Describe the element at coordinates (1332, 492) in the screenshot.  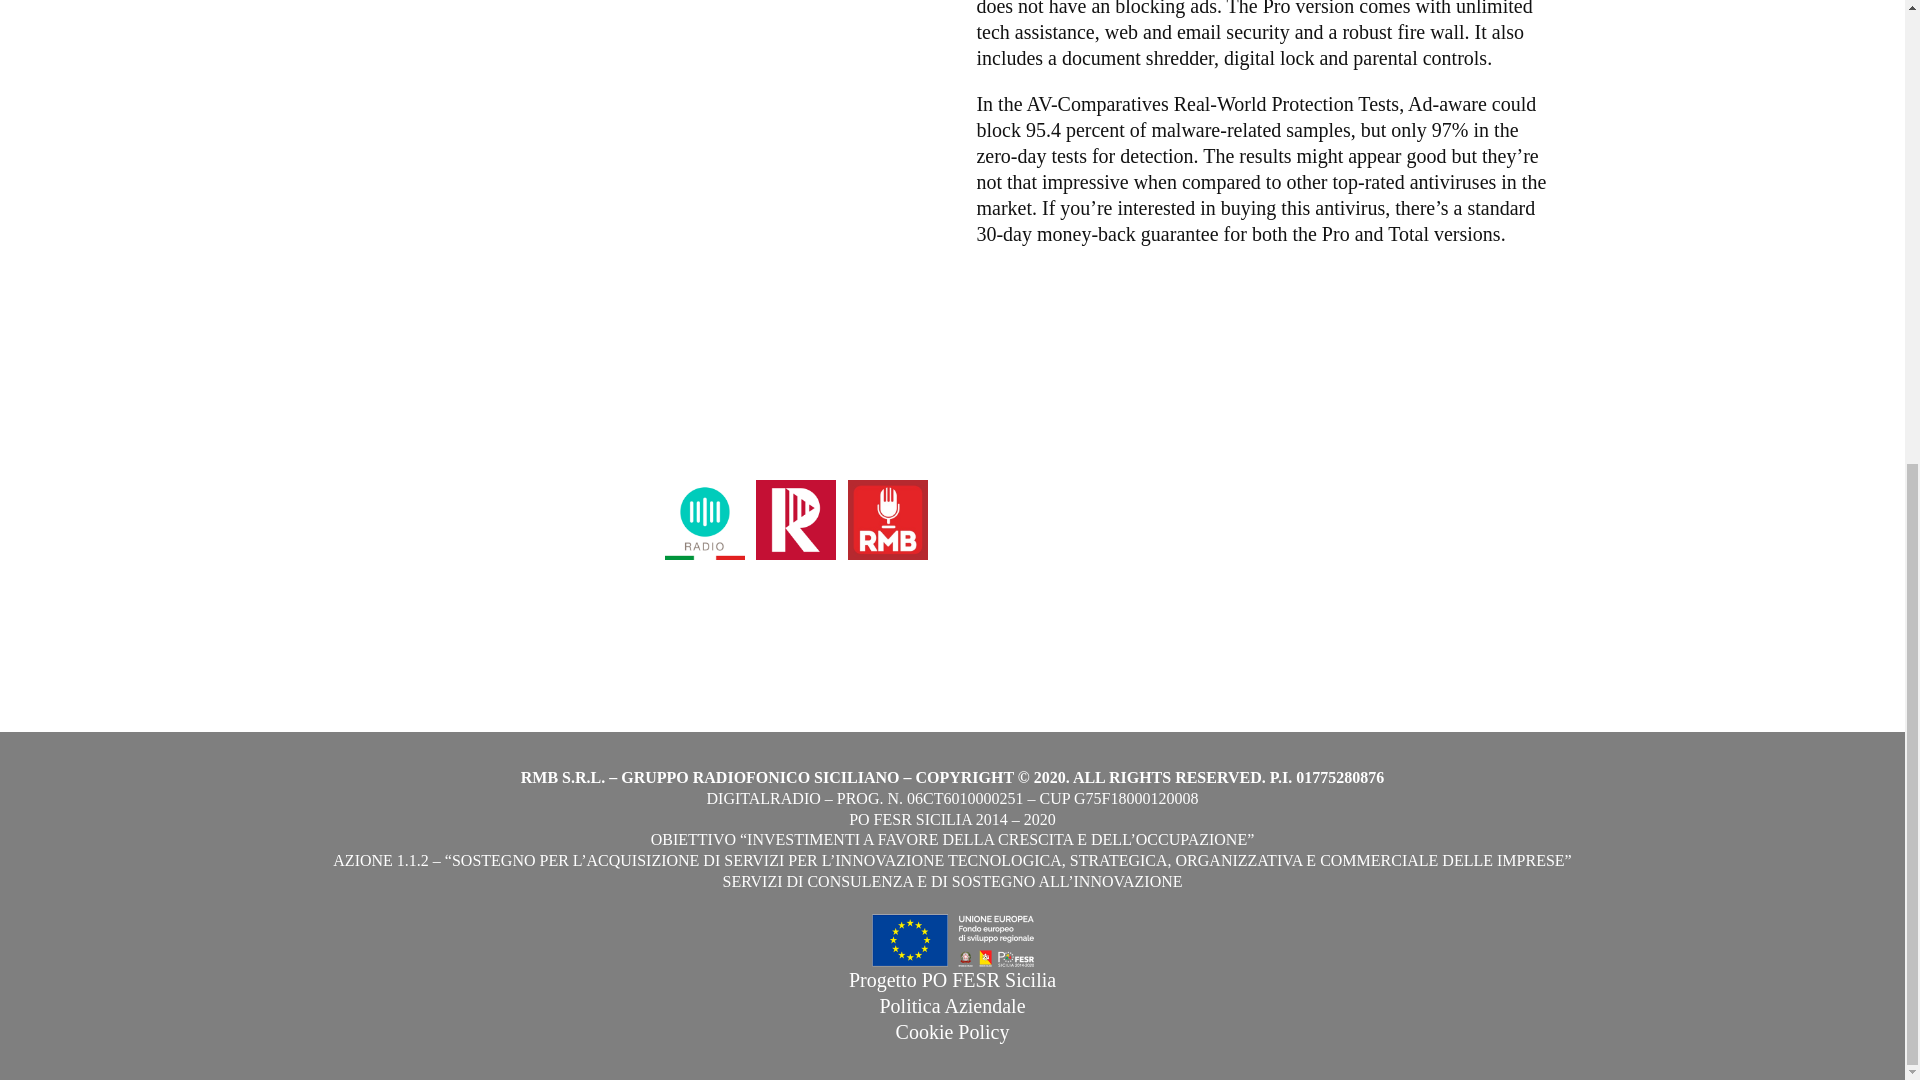
I see `Etna Radio` at that location.